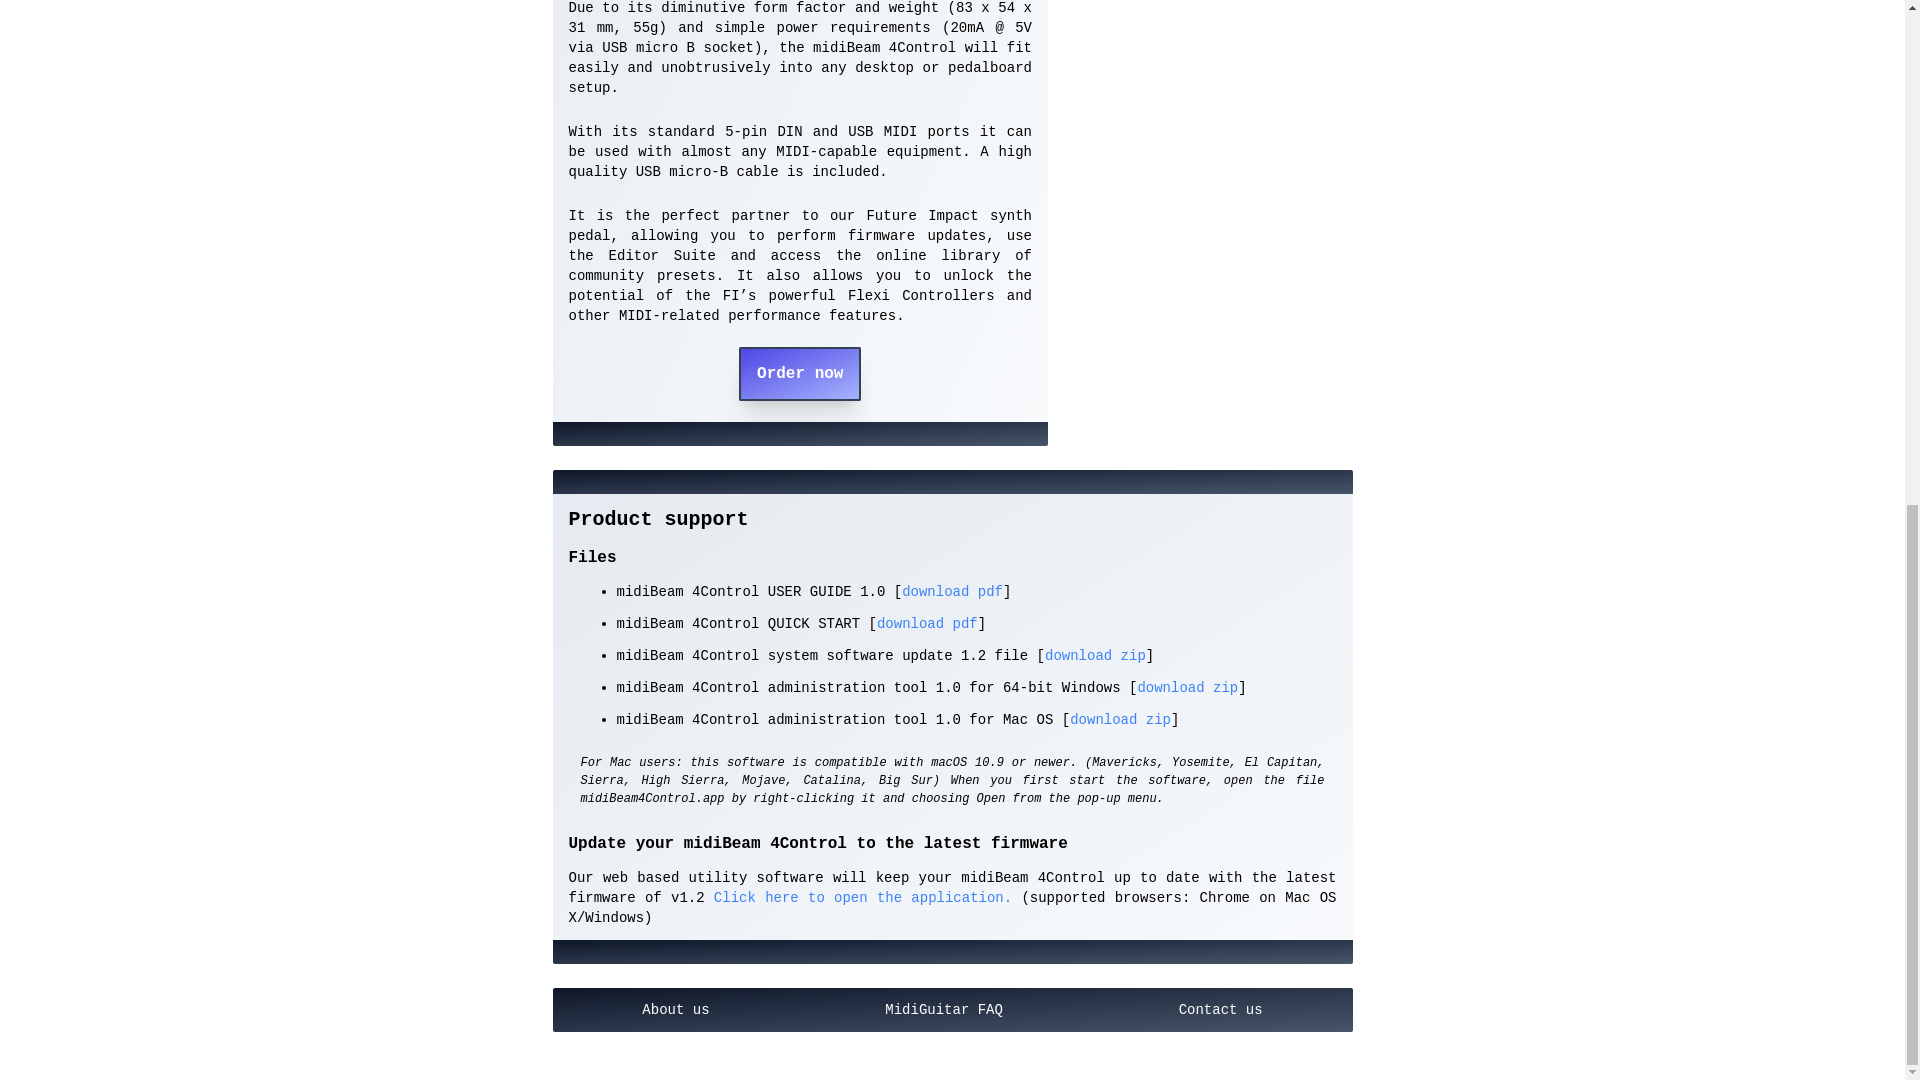  Describe the element at coordinates (1220, 1010) in the screenshot. I see `Contact us` at that location.